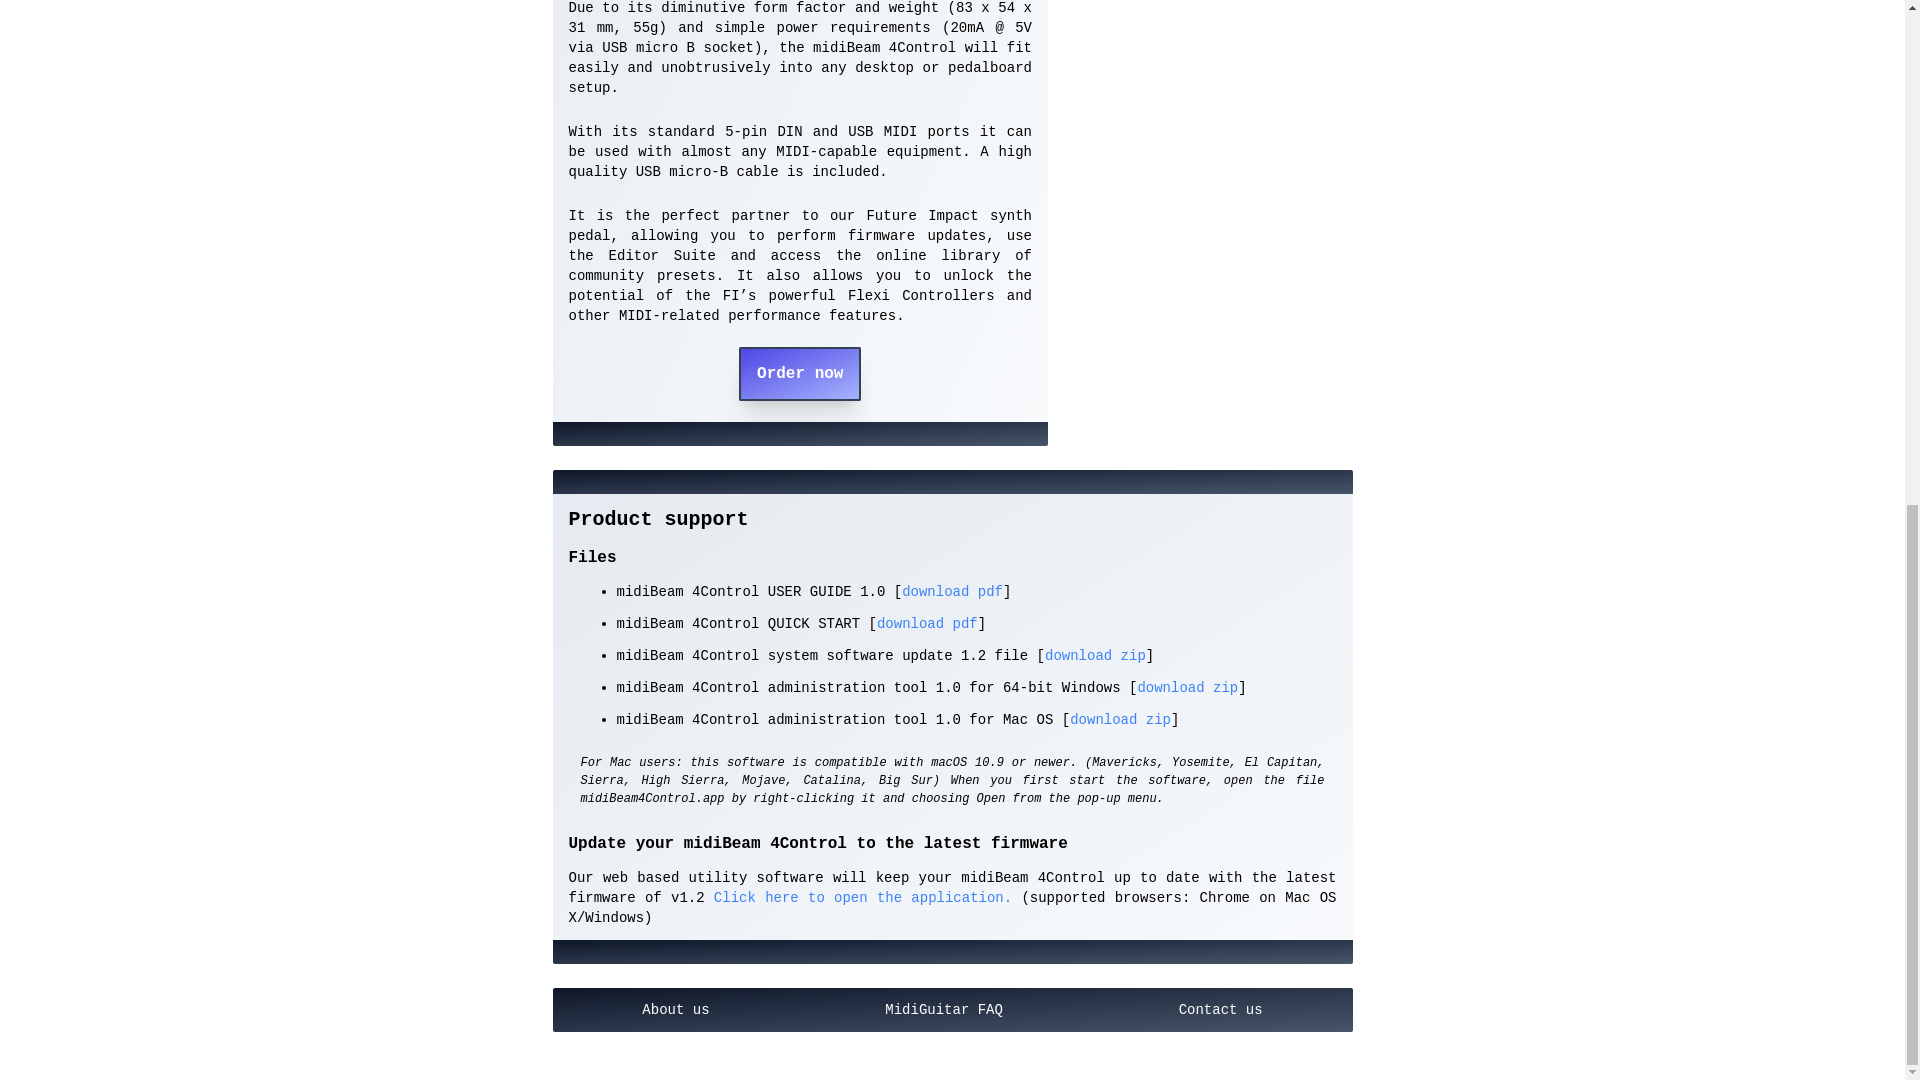  Describe the element at coordinates (1220, 1010) in the screenshot. I see `Contact us` at that location.